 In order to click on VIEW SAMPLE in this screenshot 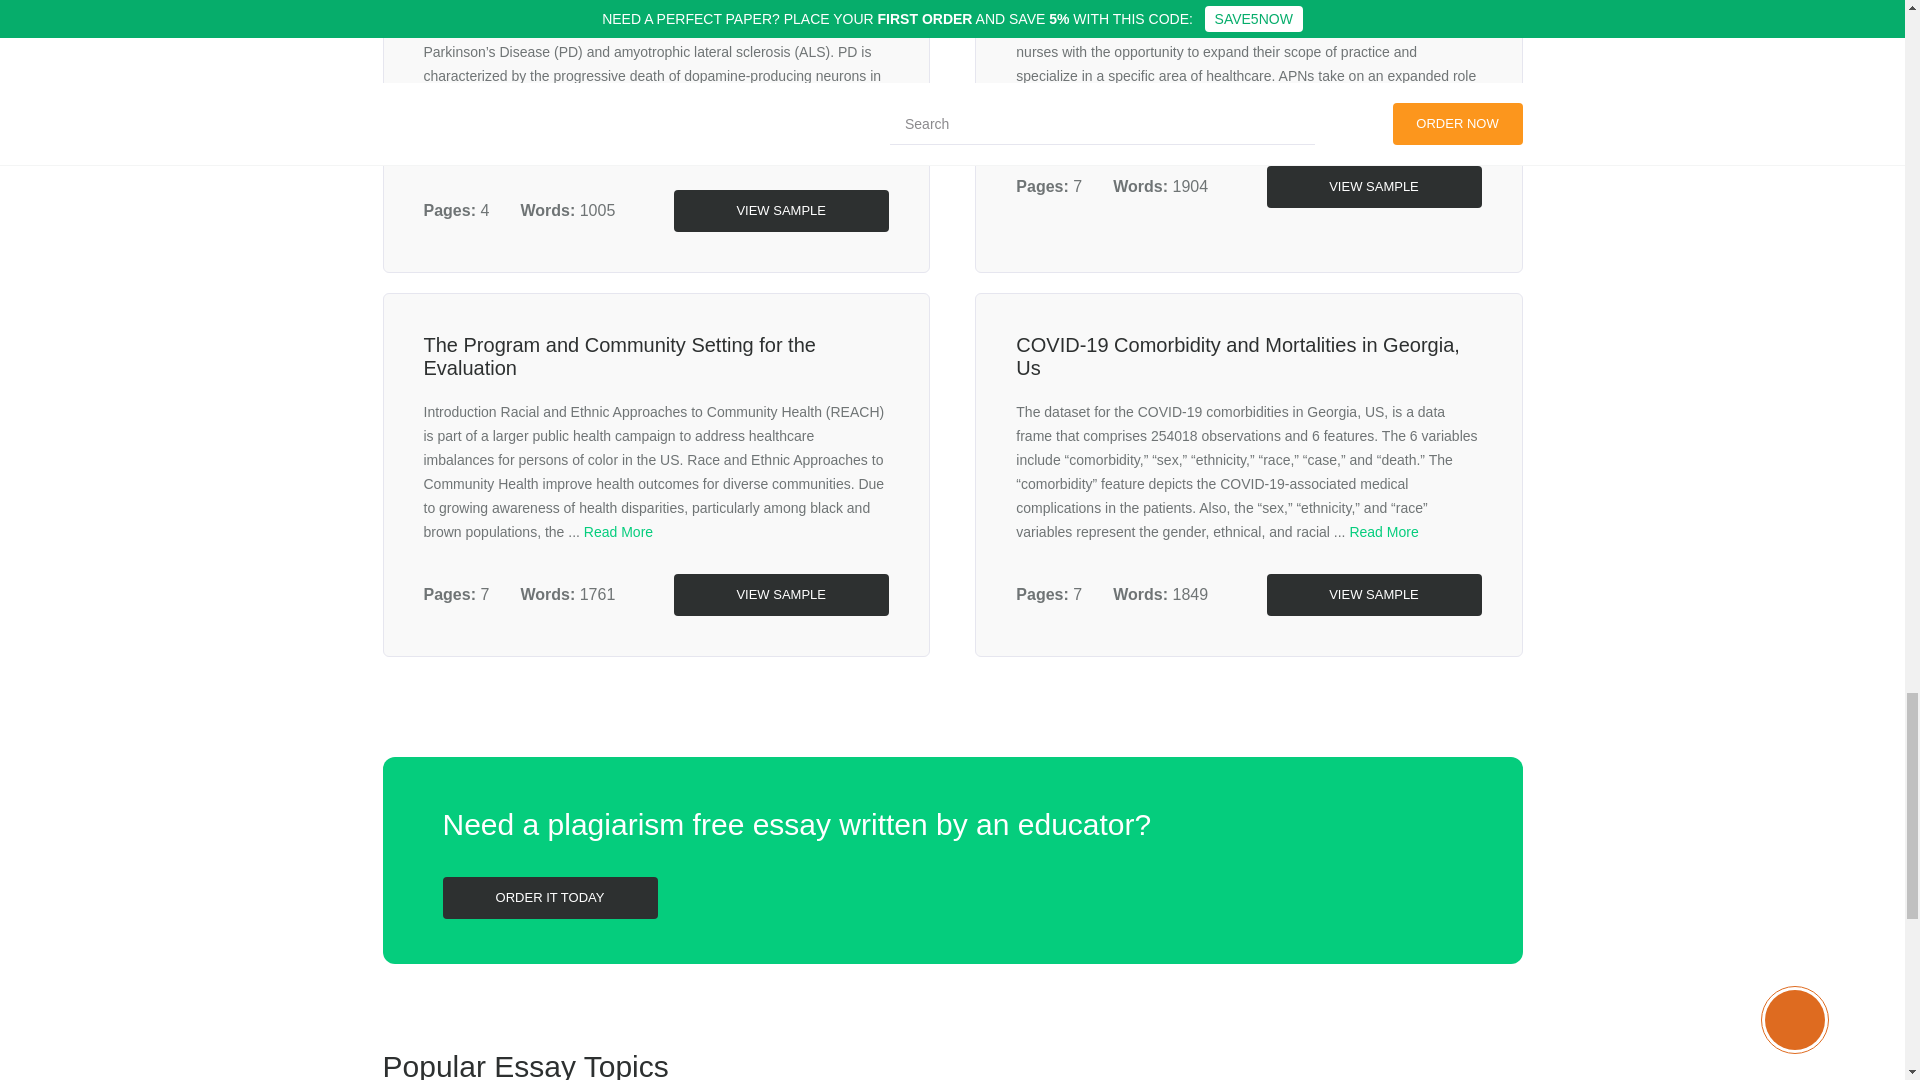, I will do `click(780, 594)`.